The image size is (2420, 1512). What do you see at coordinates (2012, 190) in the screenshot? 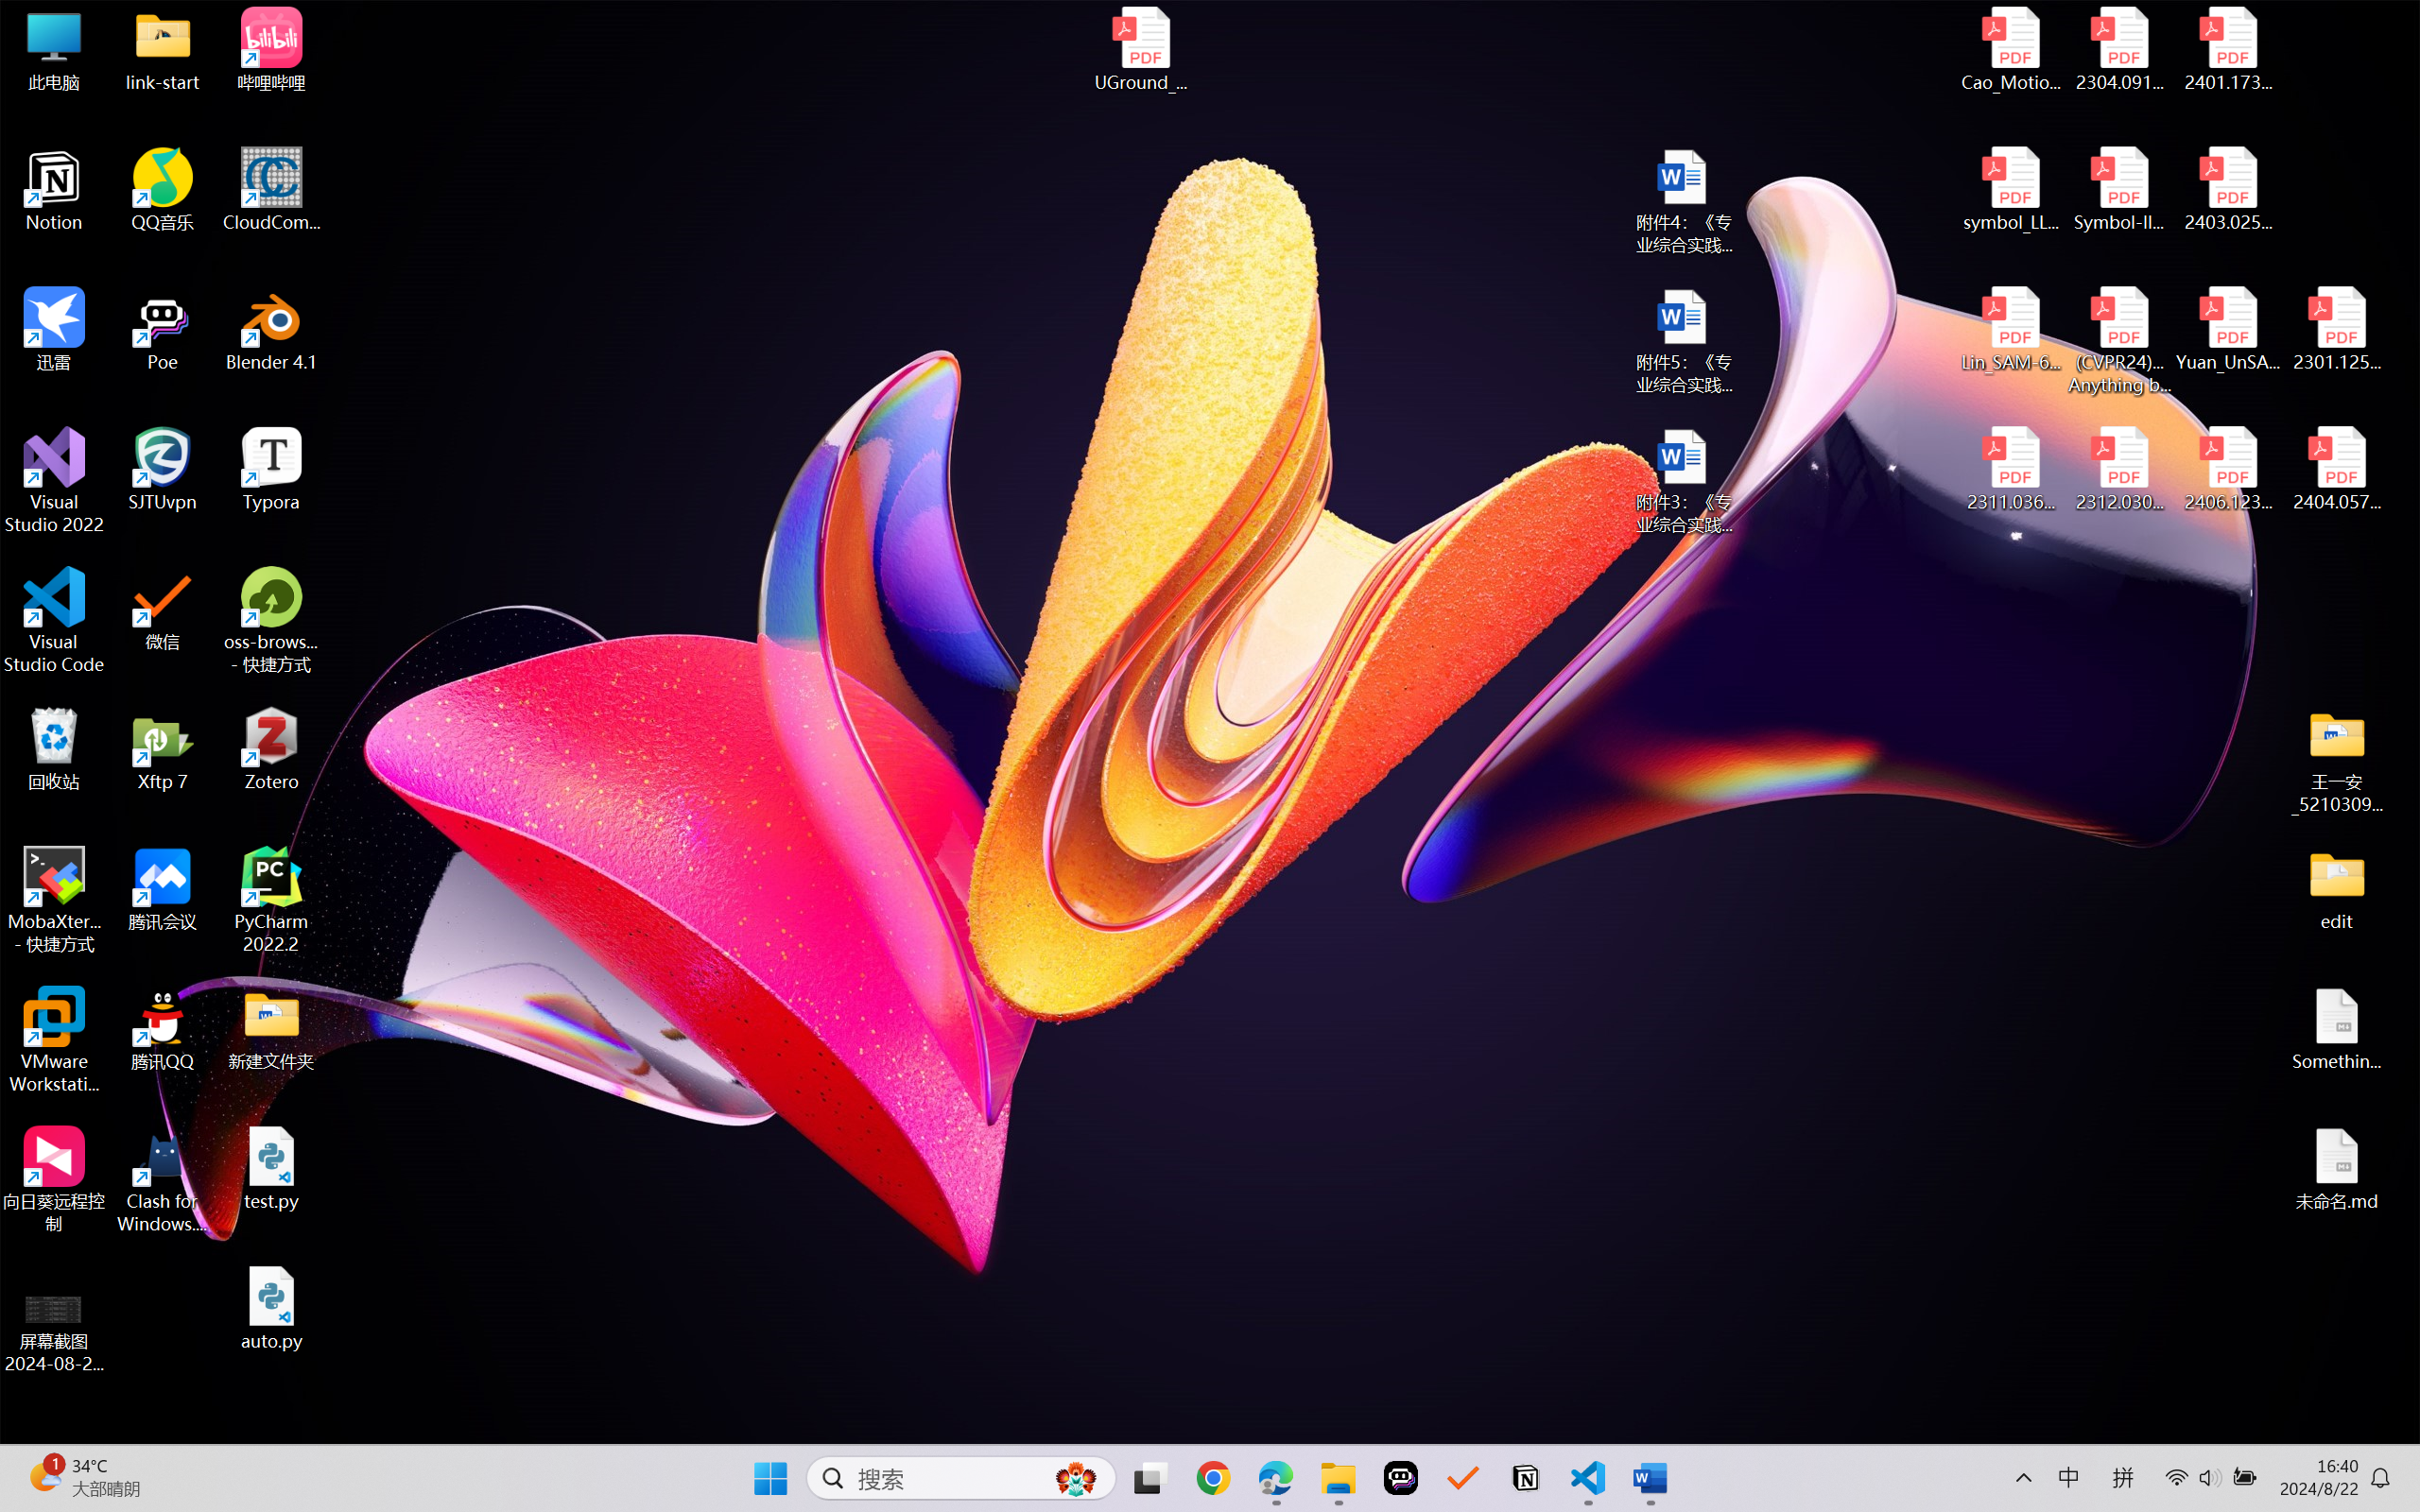
I see `symbol_LLM.pdf` at bounding box center [2012, 190].